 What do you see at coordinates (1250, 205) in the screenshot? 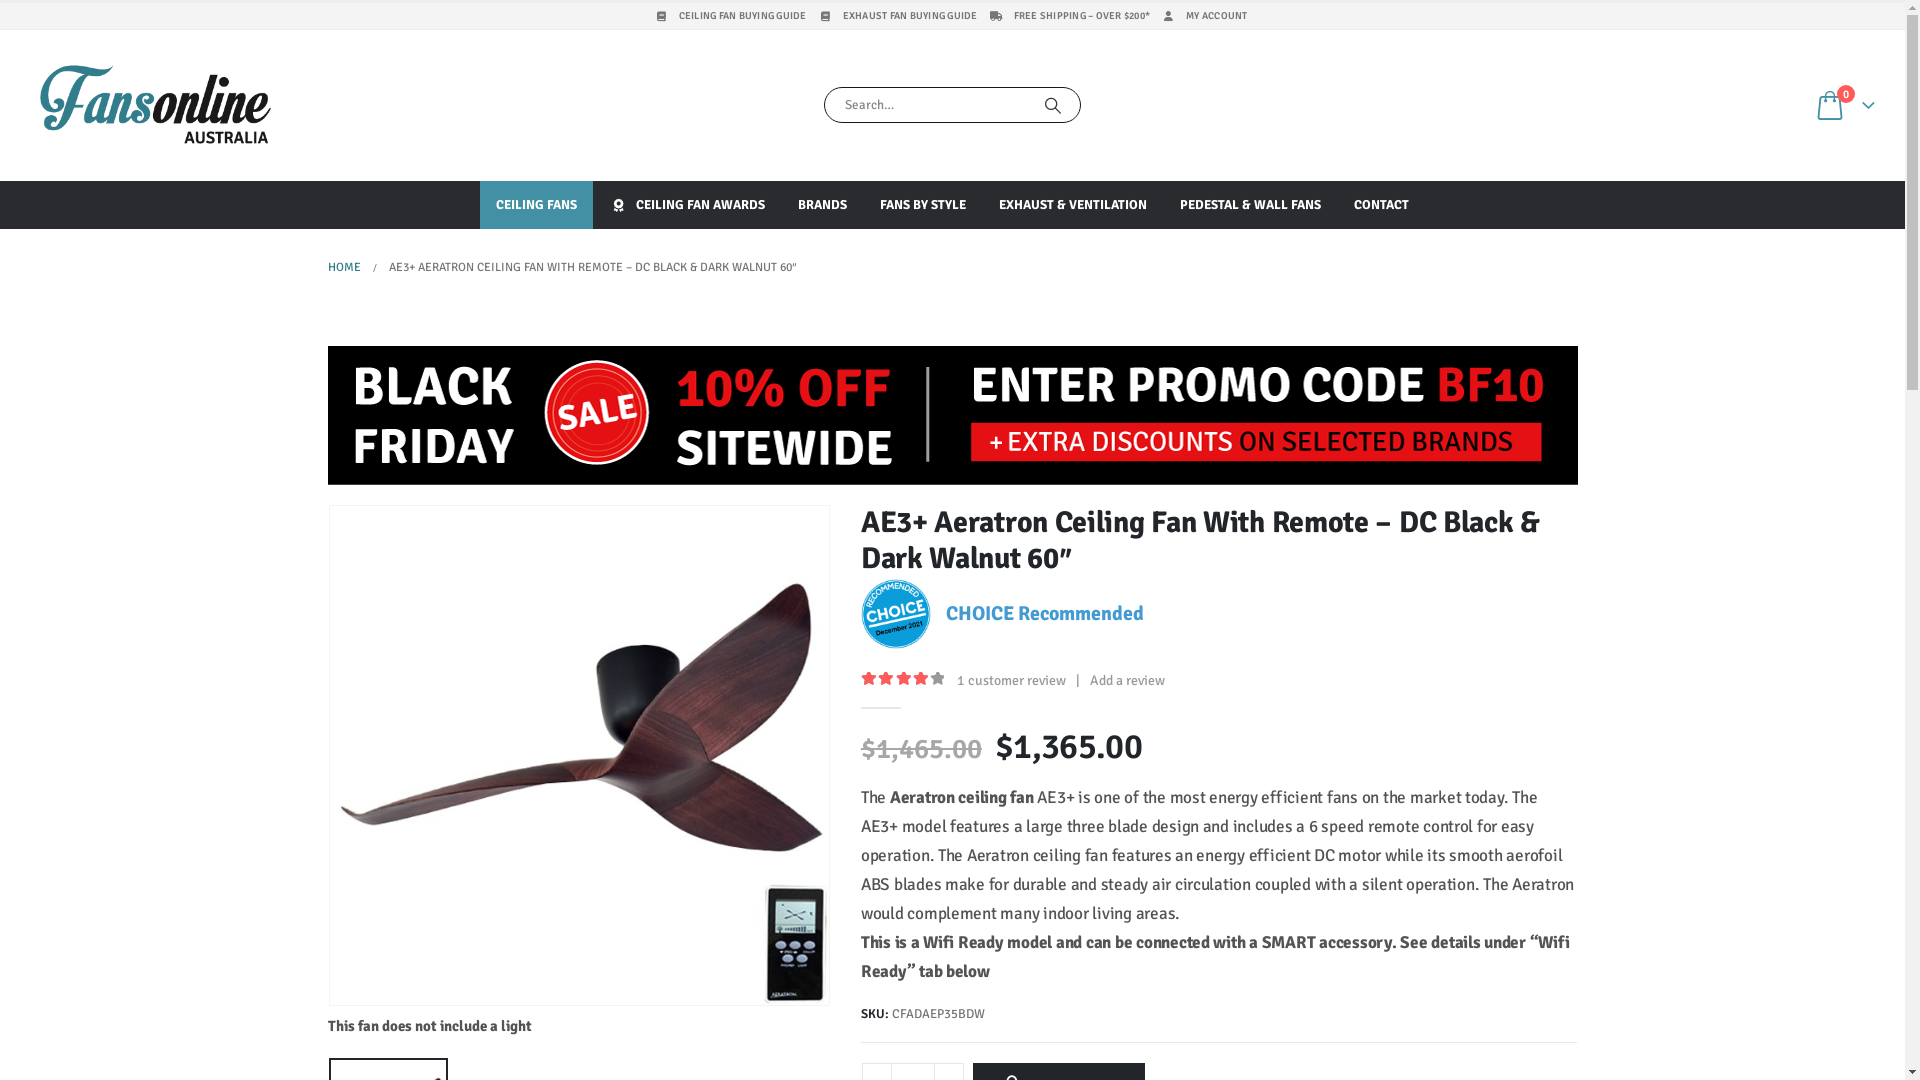
I see `PEDESTAL & WALL FANS` at bounding box center [1250, 205].